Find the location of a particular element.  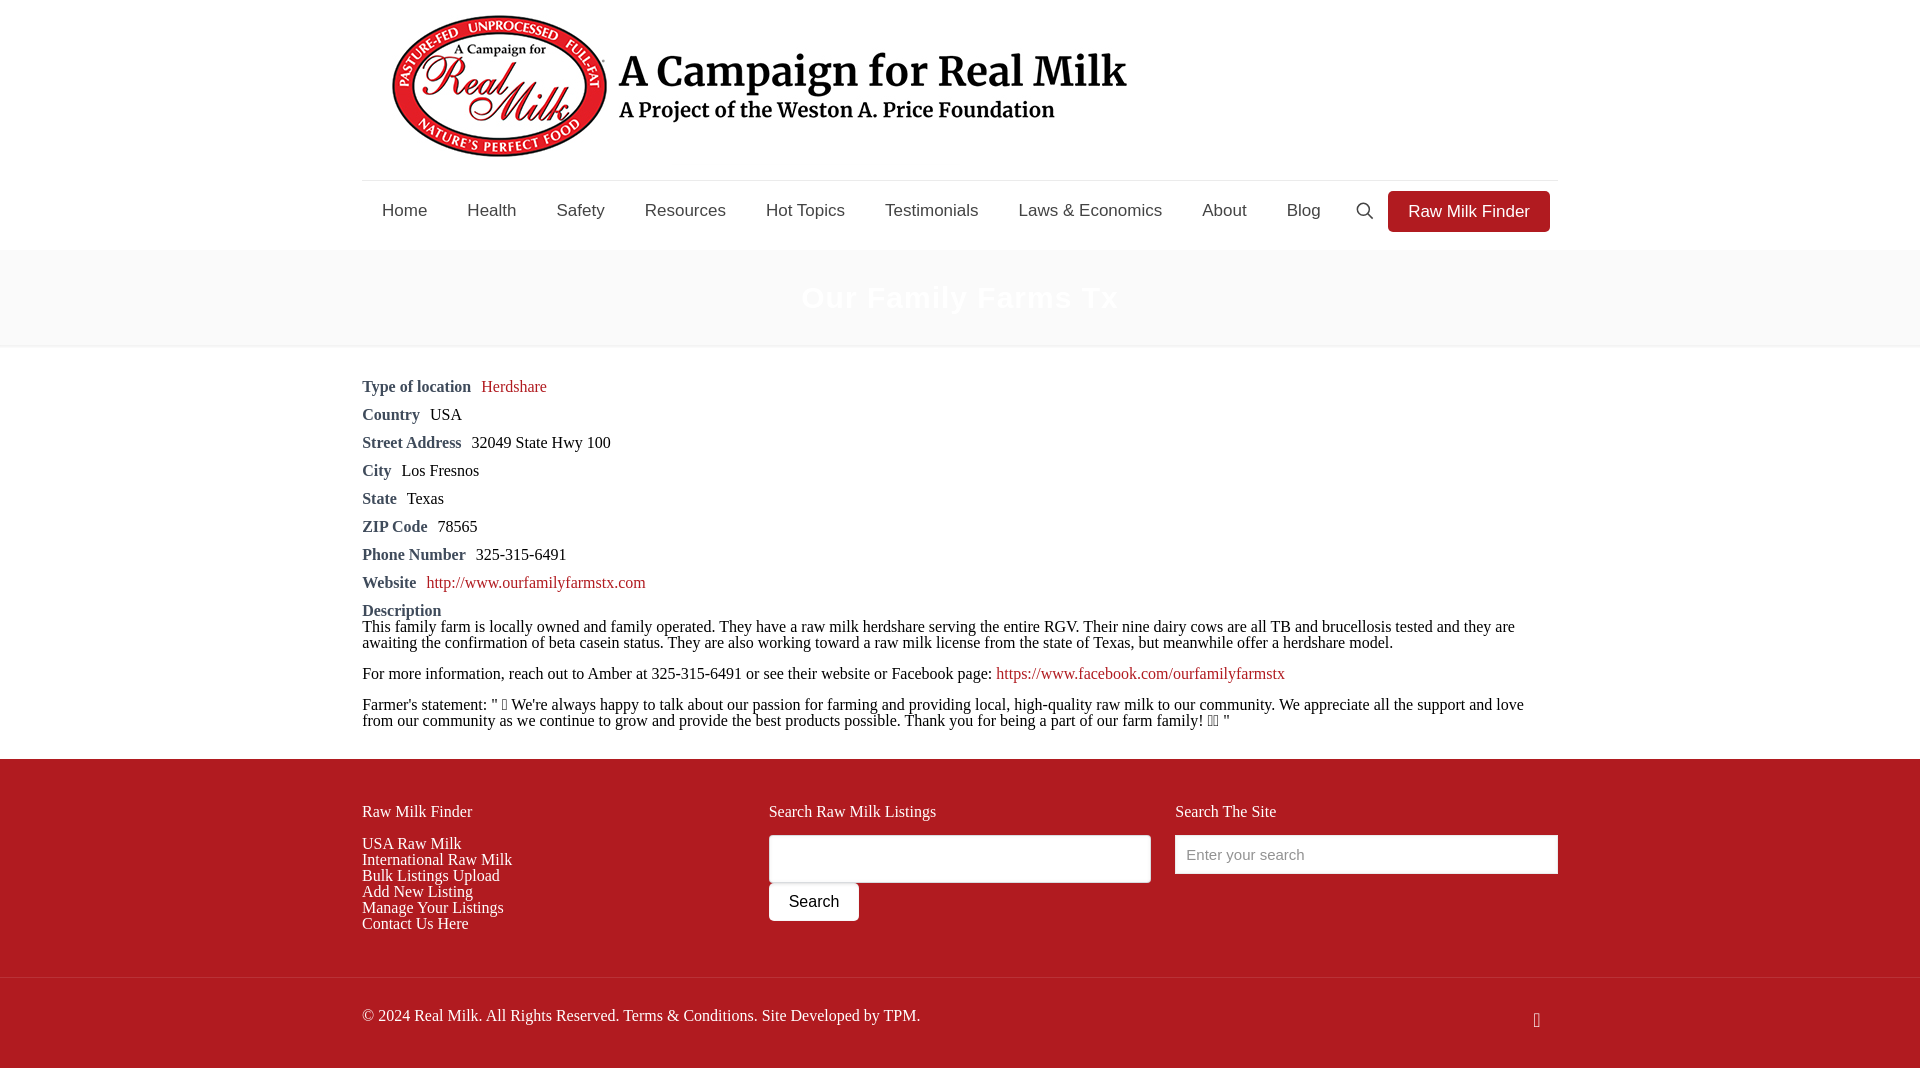

Bulk Listings Upload is located at coordinates (430, 876).